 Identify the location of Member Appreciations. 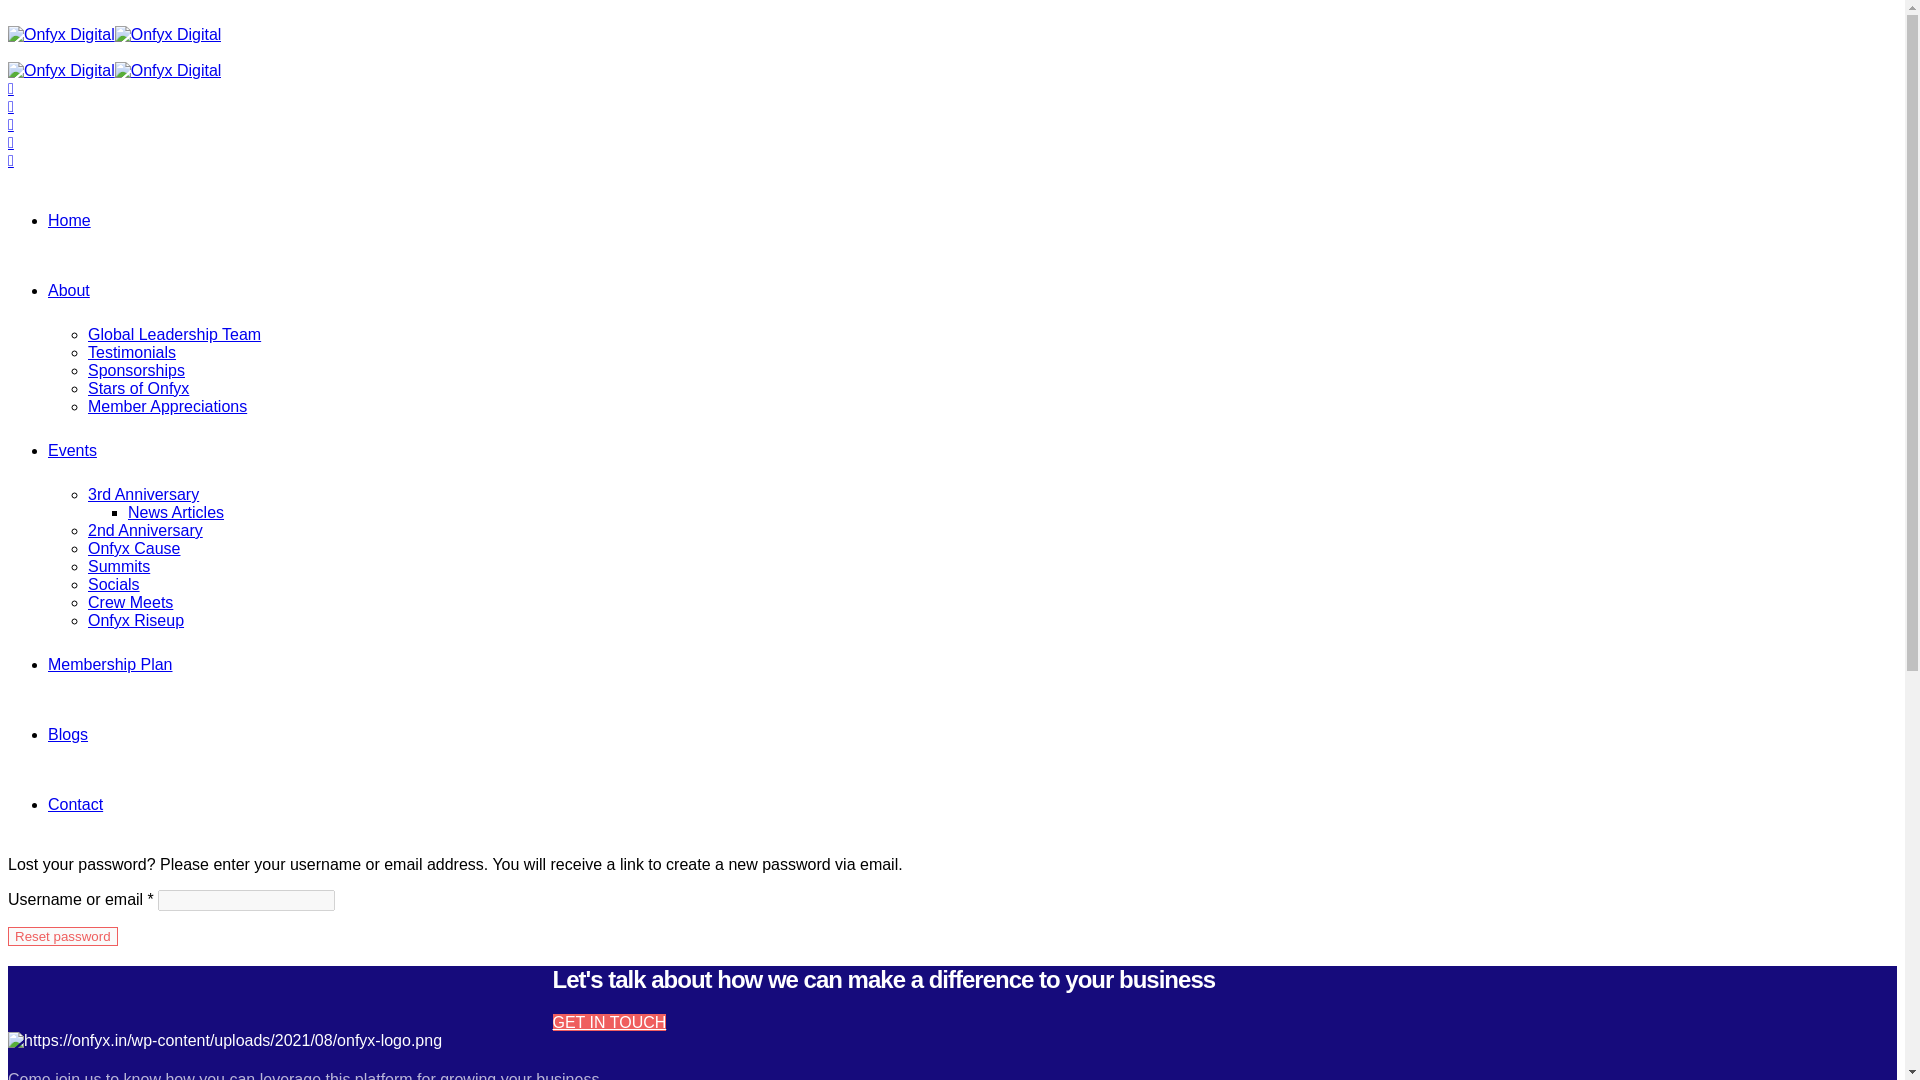
(168, 406).